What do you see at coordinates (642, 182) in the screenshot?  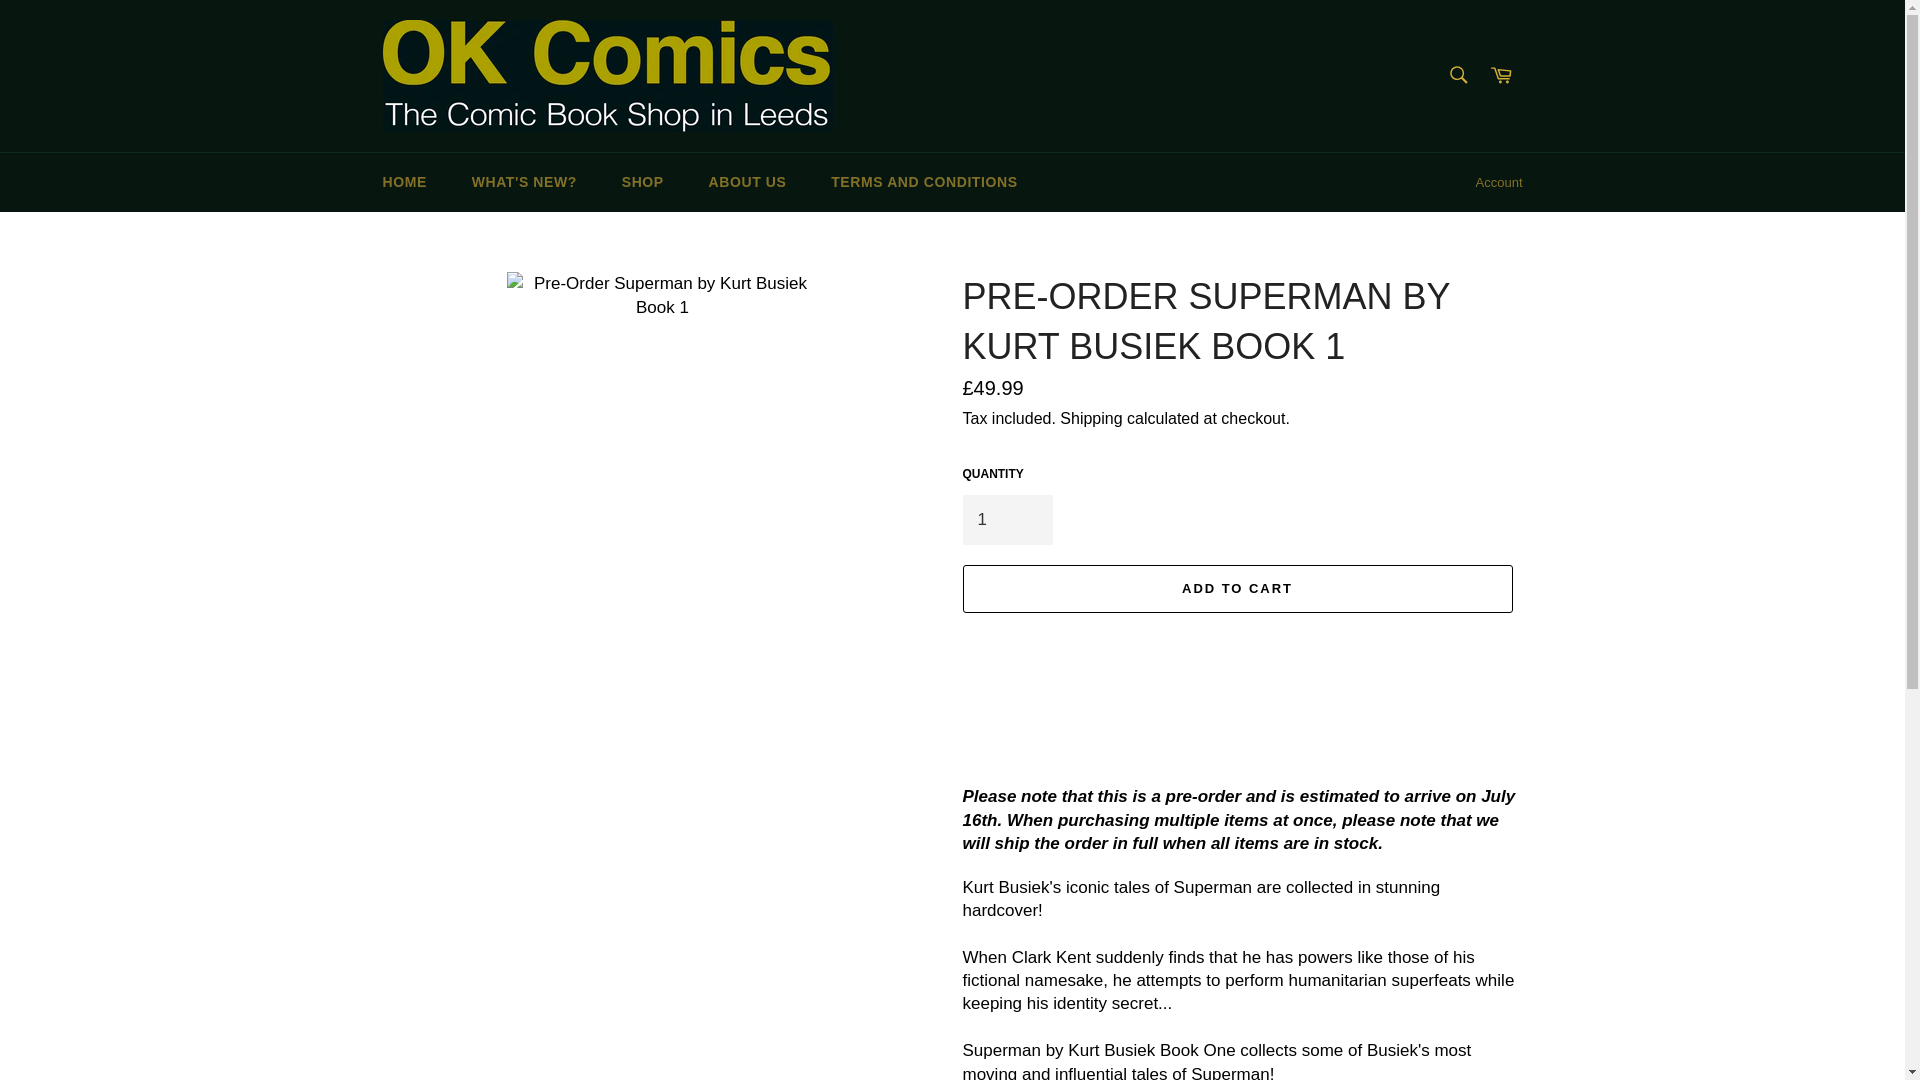 I see `SHOP` at bounding box center [642, 182].